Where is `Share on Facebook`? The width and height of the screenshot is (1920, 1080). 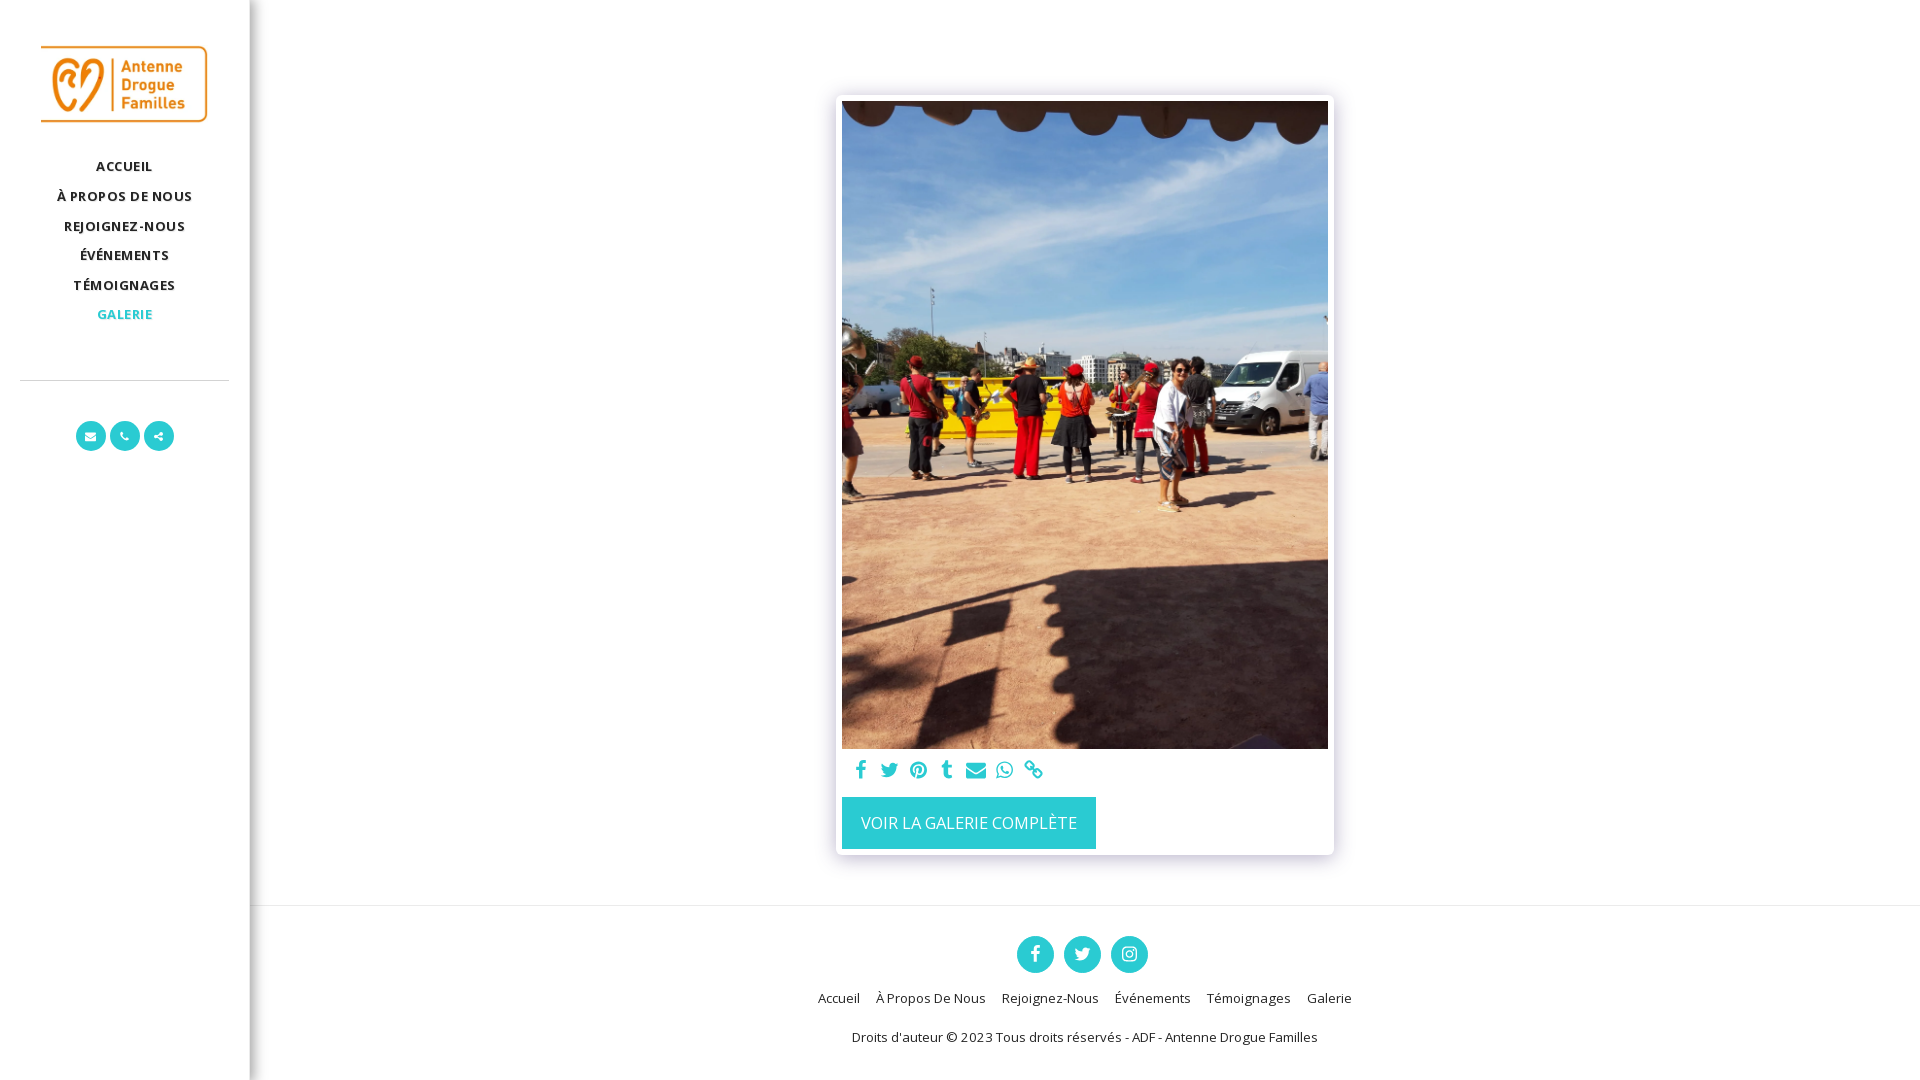 Share on Facebook is located at coordinates (860, 770).